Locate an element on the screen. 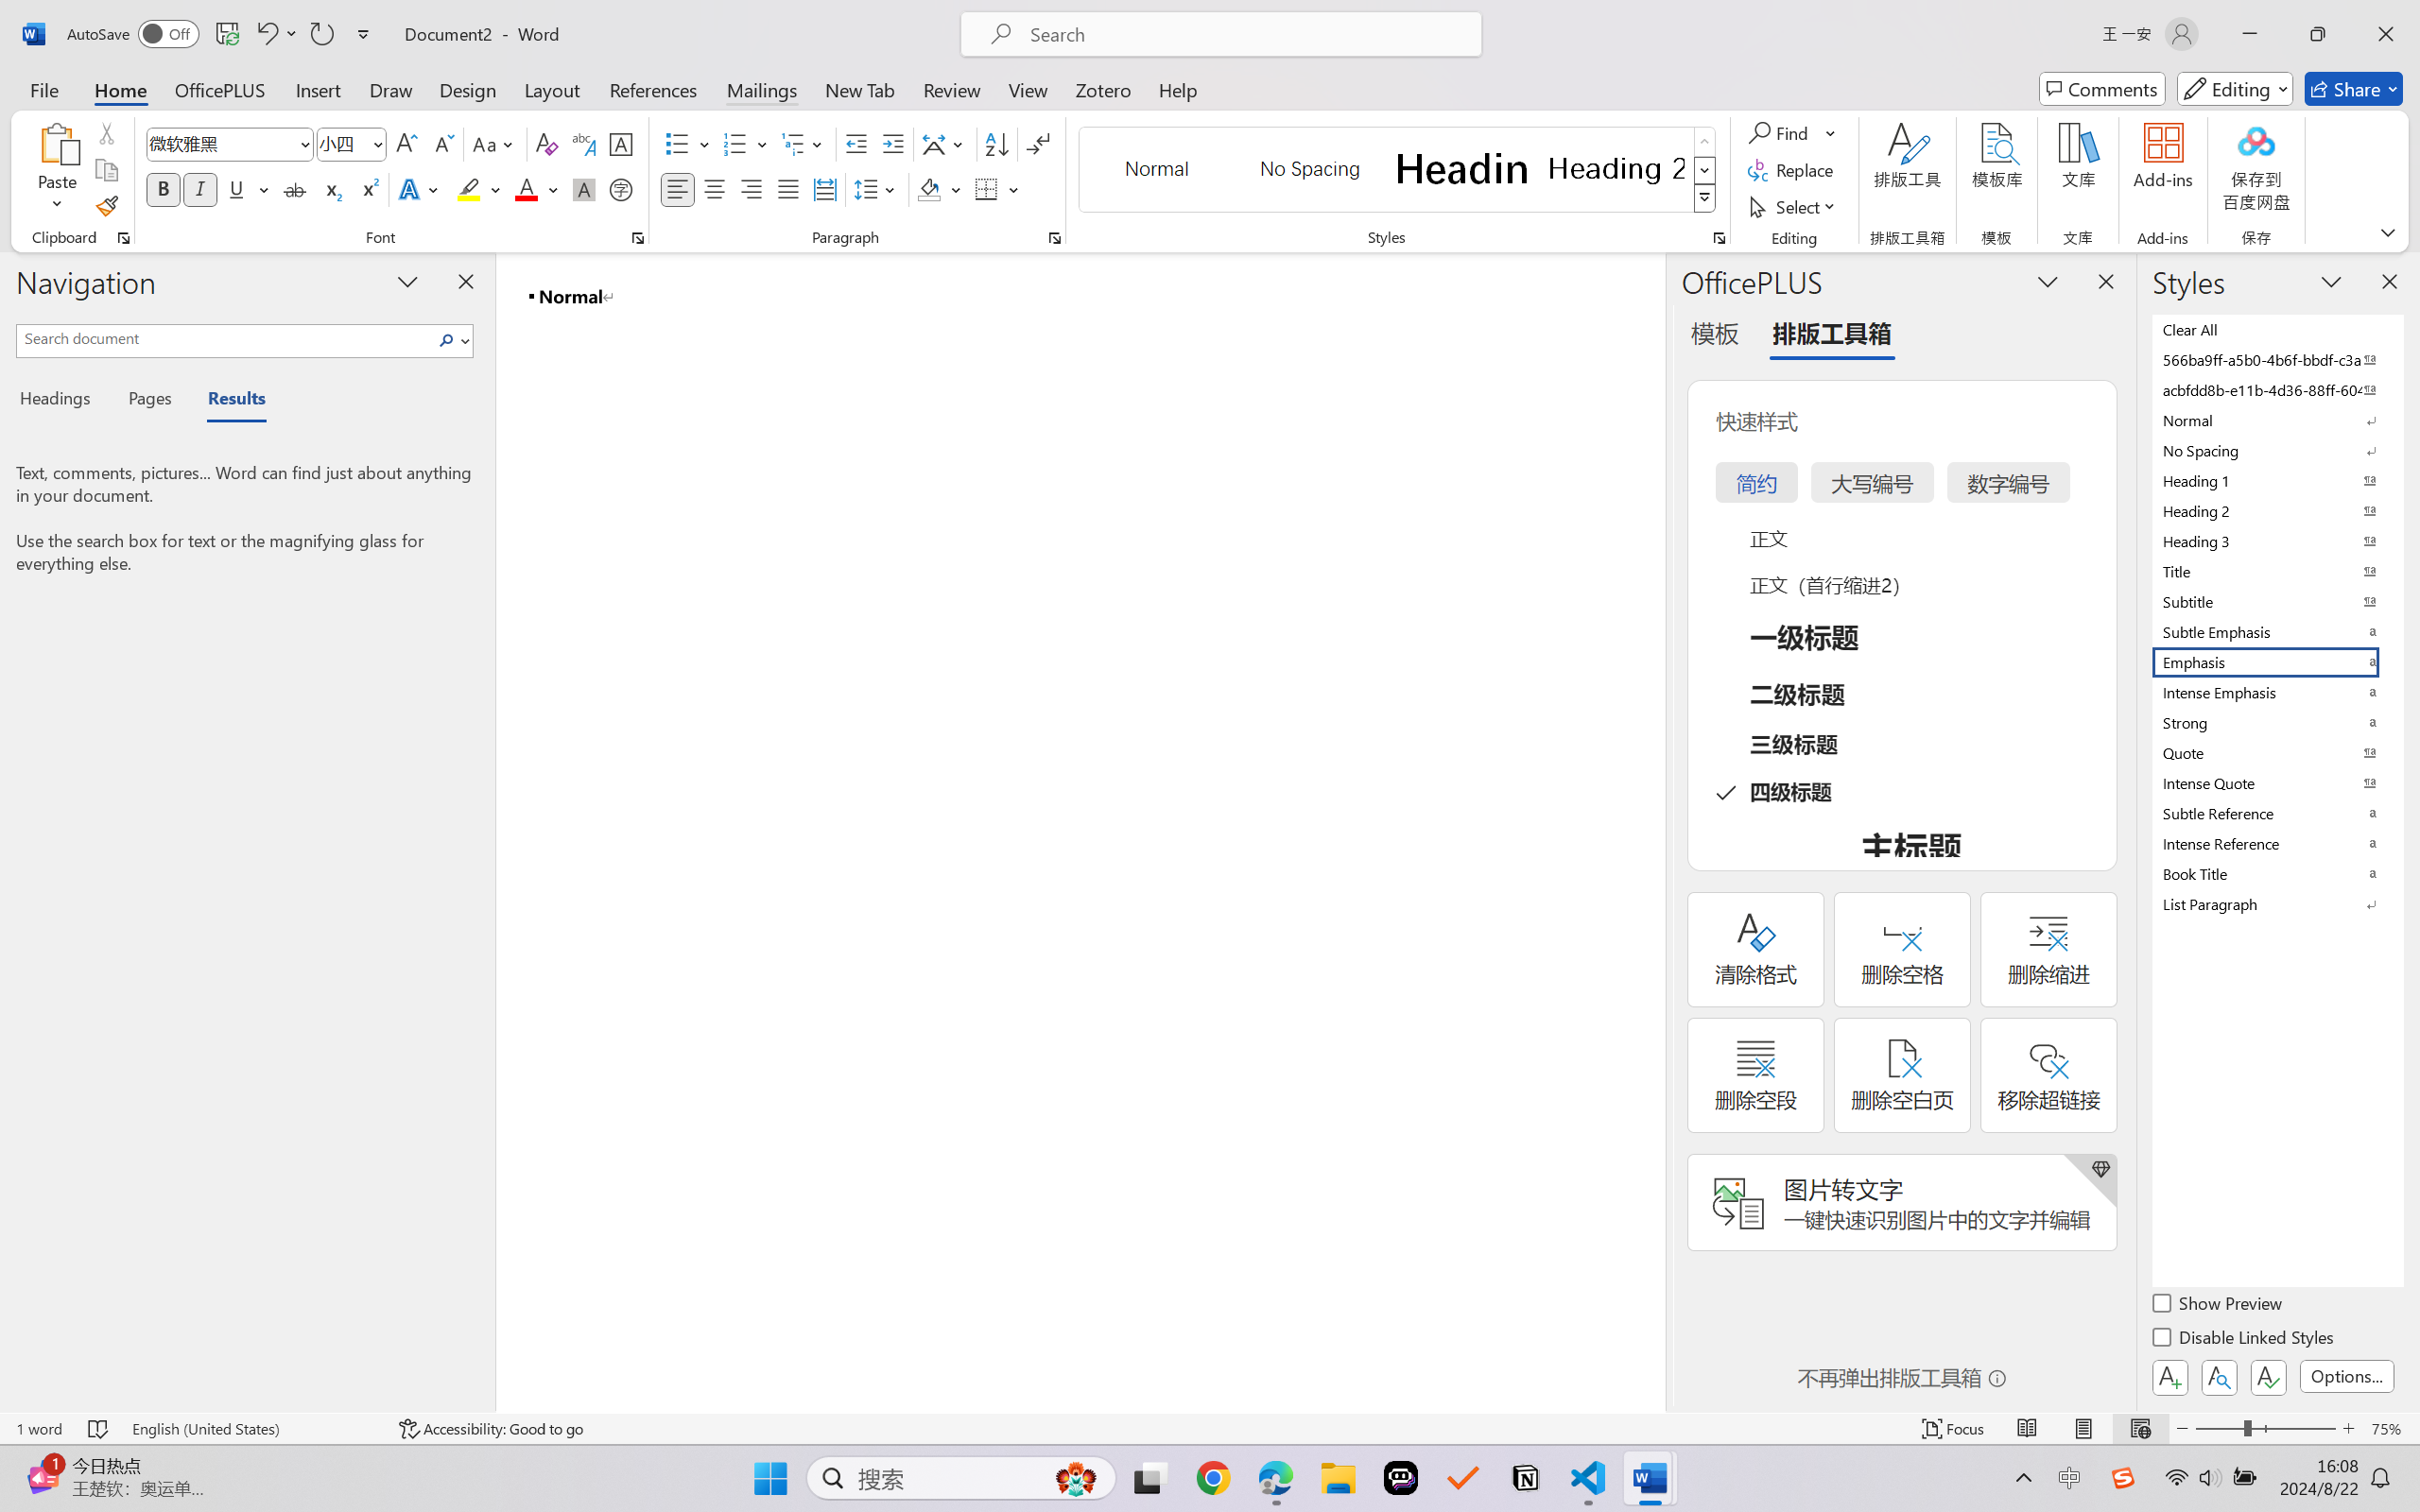 Image resolution: width=2420 pixels, height=1512 pixels. Spelling and Grammar Check No Errors is located at coordinates (98, 1429).